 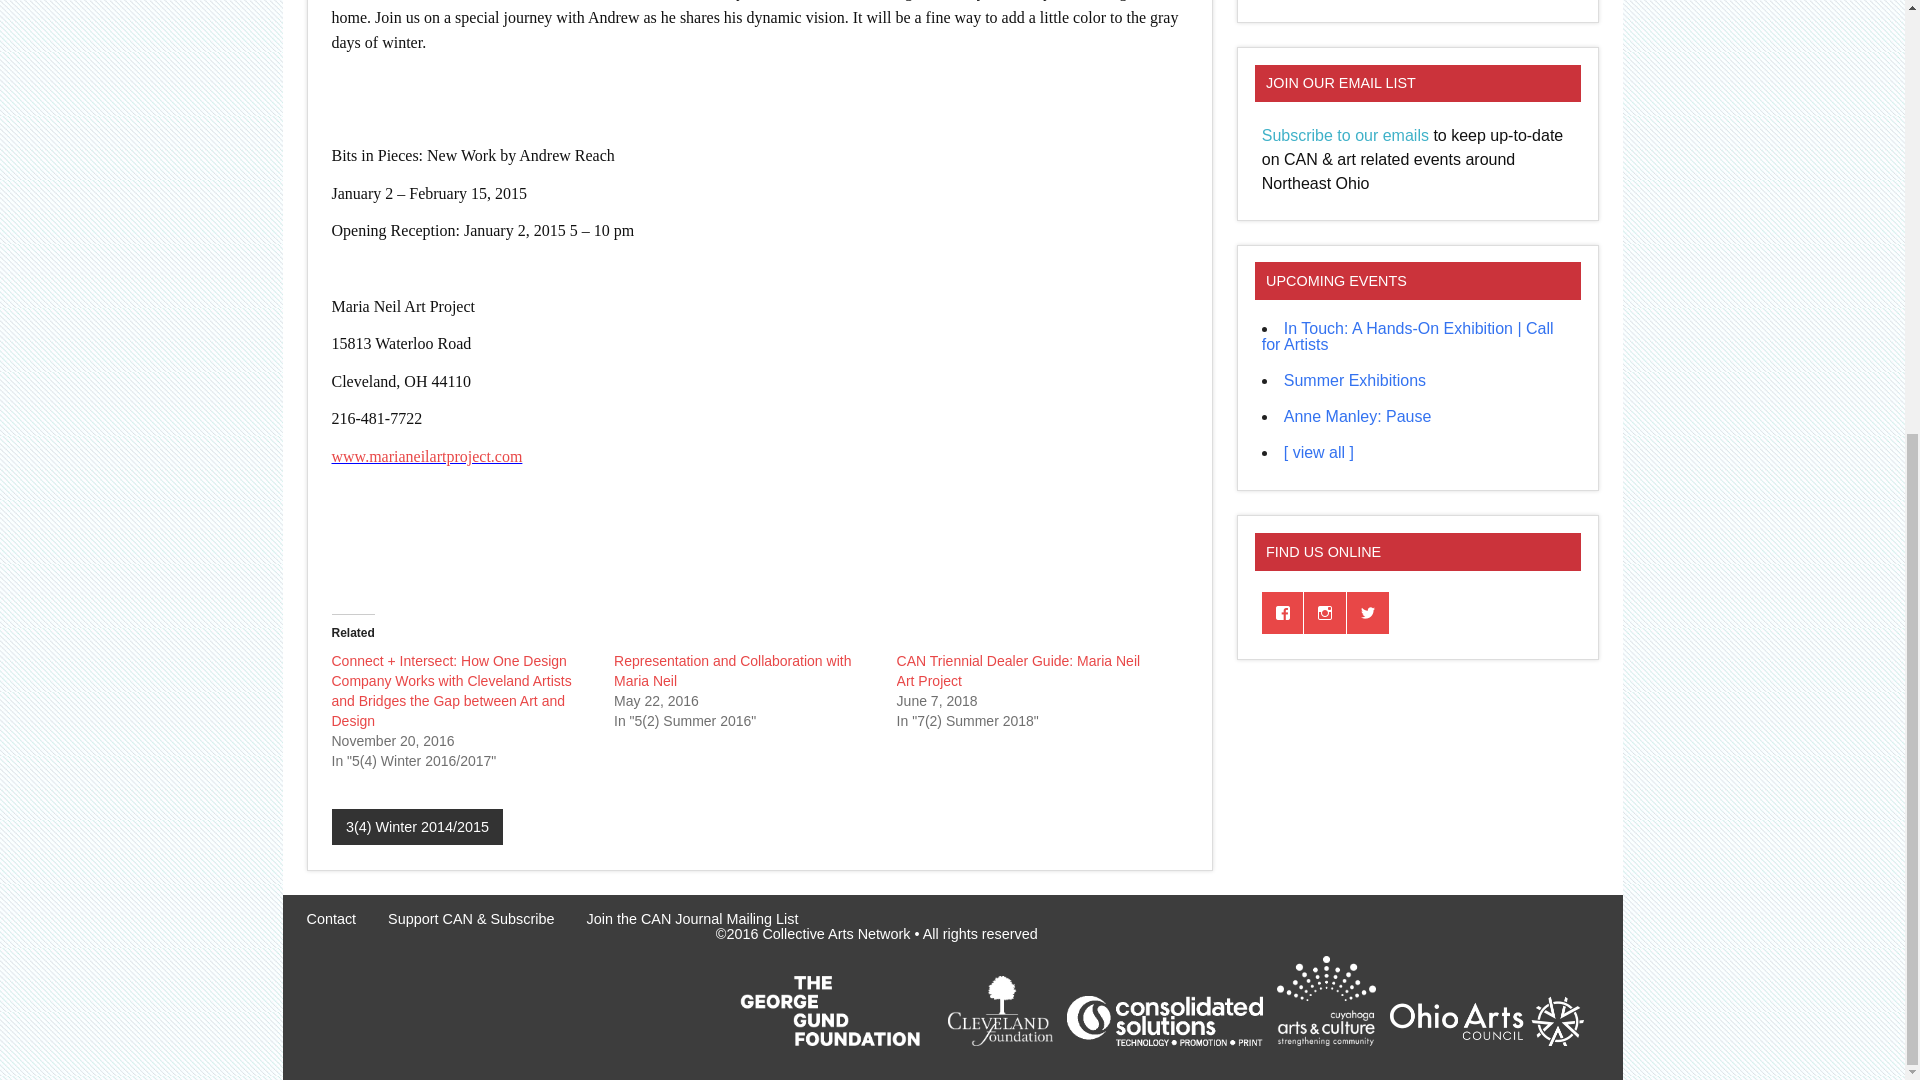 I want to click on Summer Exhibitions, so click(x=1355, y=380).